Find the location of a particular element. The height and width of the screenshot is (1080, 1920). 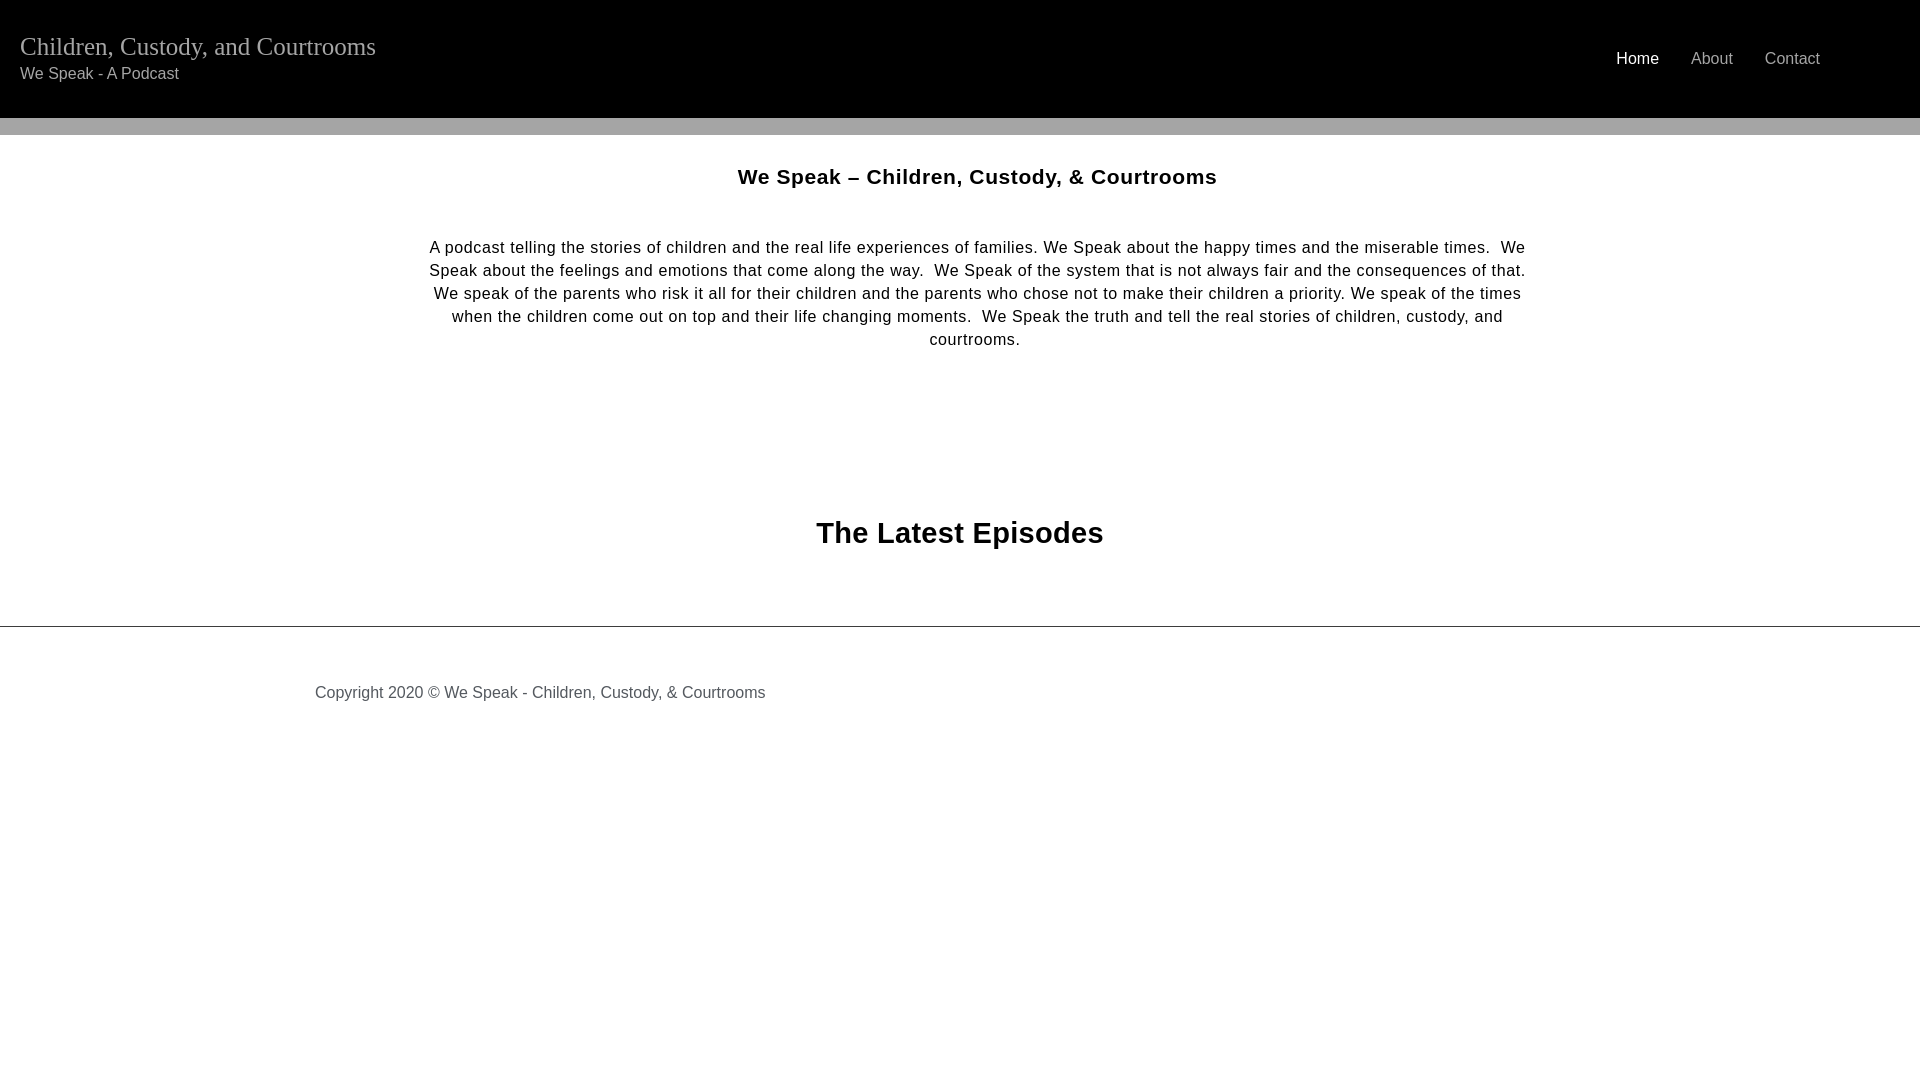

Children, Custody, and Courtrooms is located at coordinates (198, 46).